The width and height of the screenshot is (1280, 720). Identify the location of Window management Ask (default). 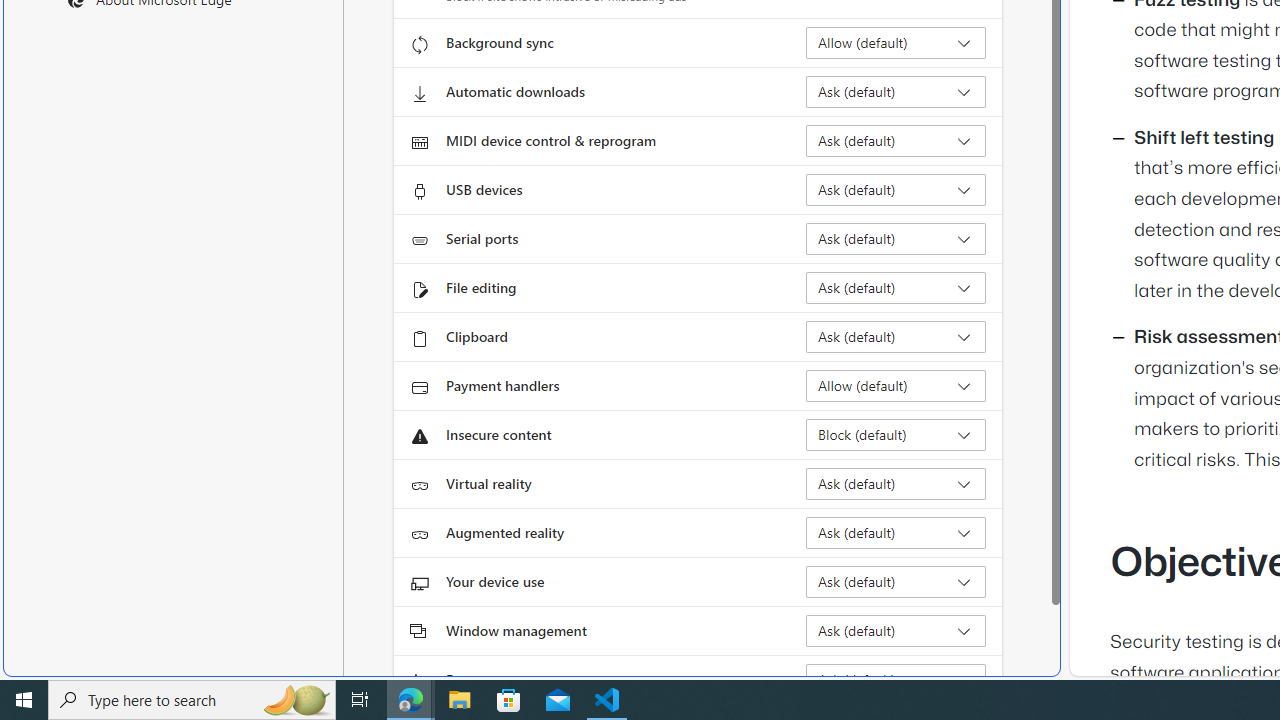
(896, 630).